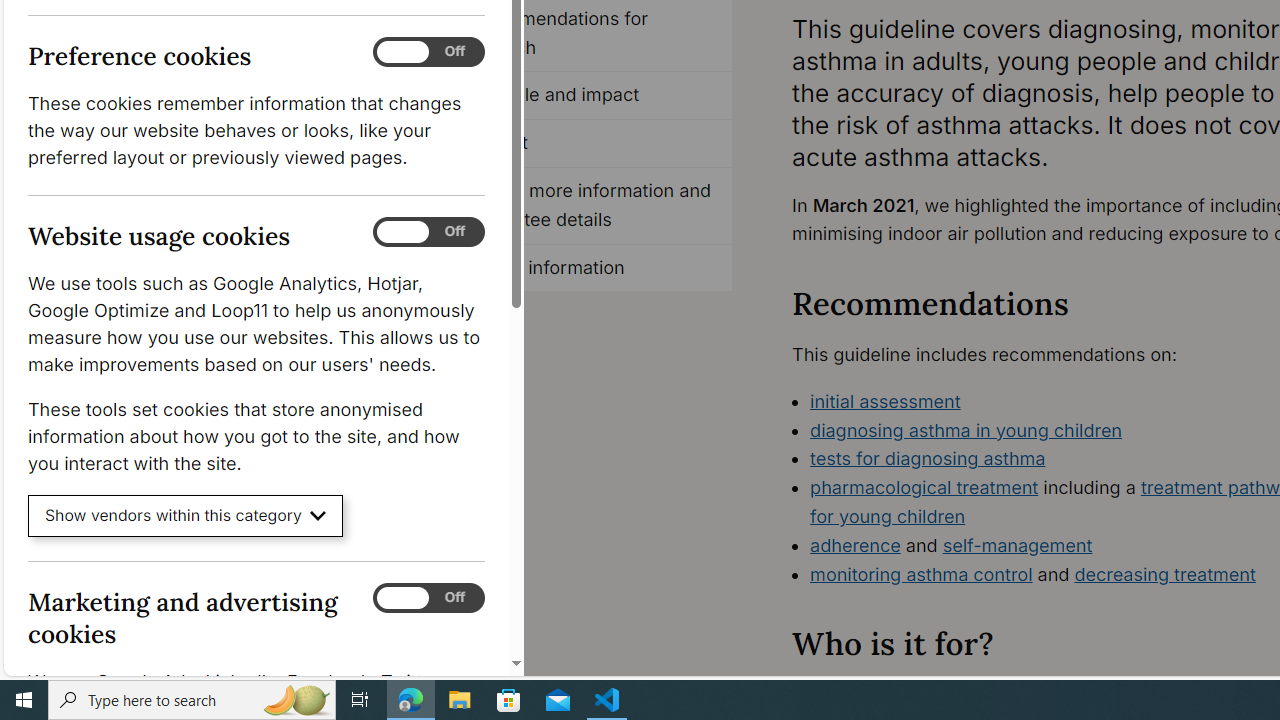  I want to click on Show vendors within this category, so click(186, 516).